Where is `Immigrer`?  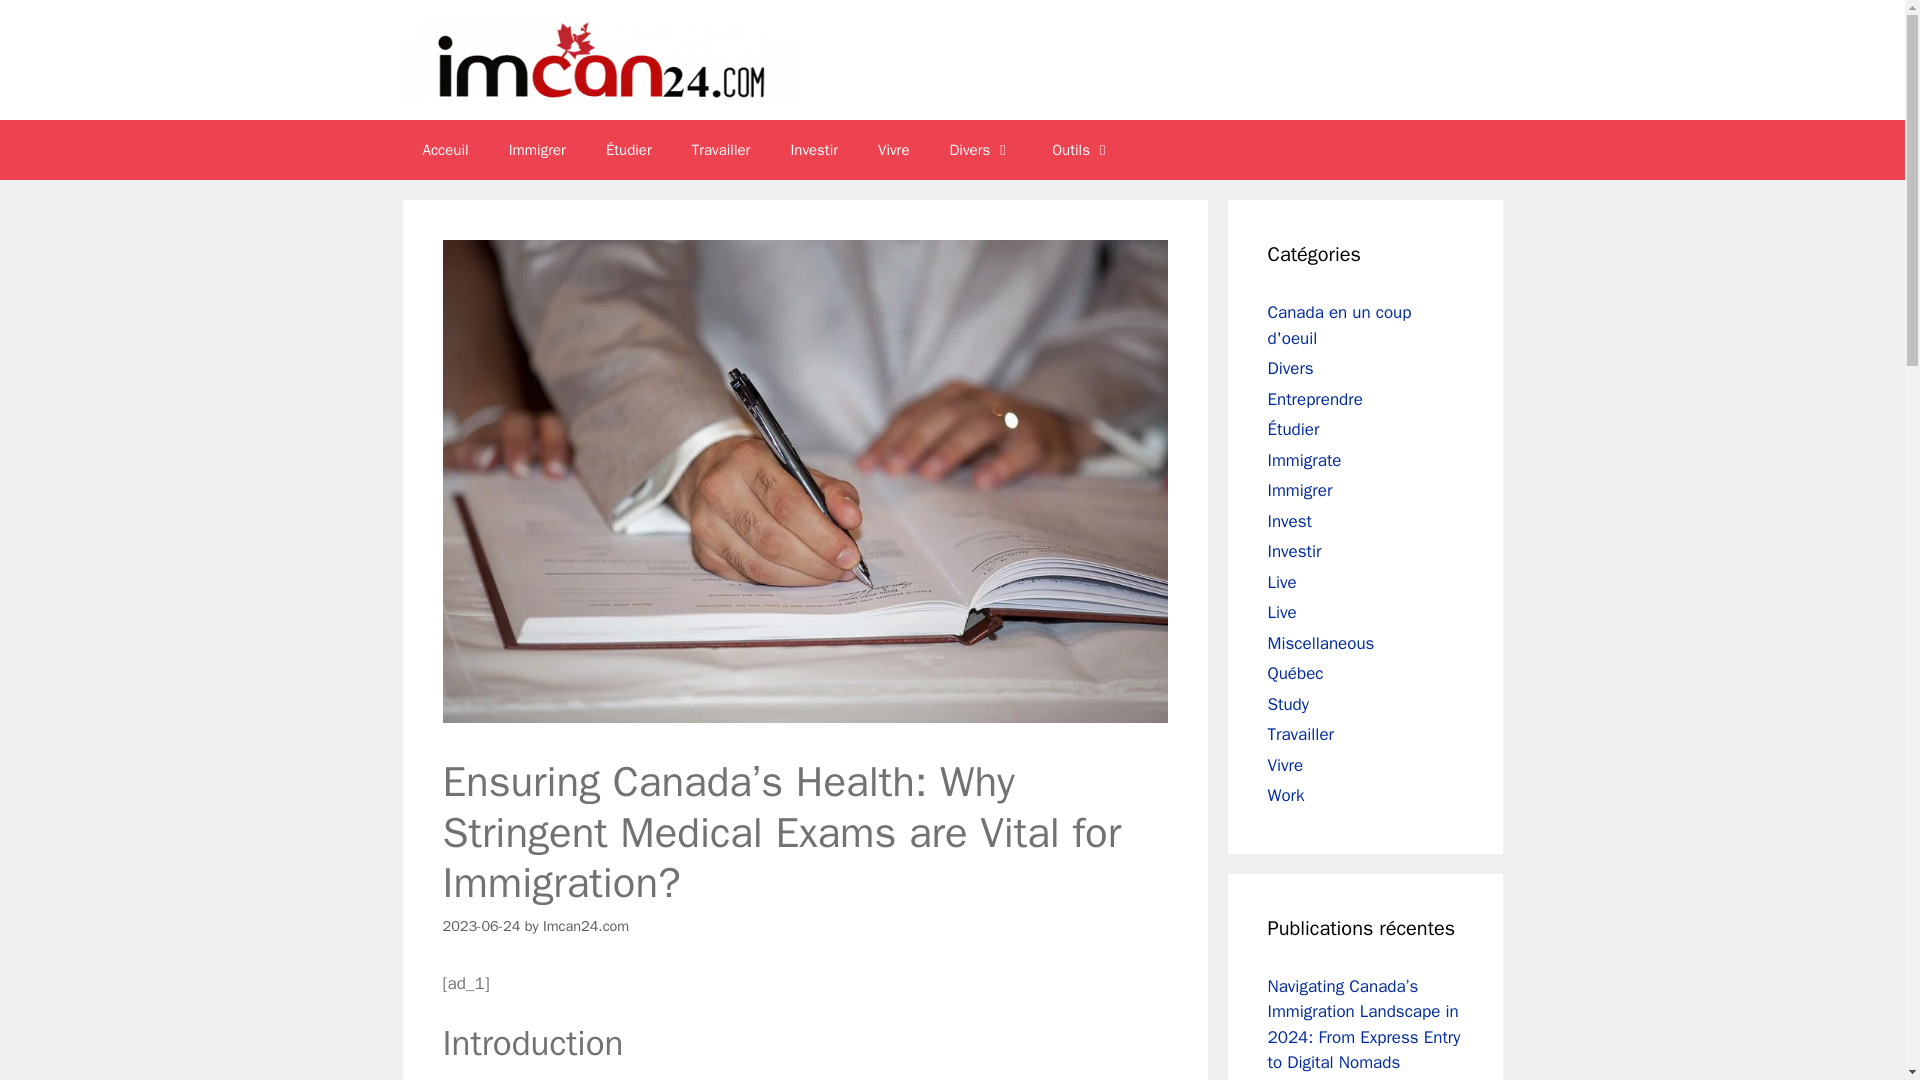
Immigrer is located at coordinates (537, 150).